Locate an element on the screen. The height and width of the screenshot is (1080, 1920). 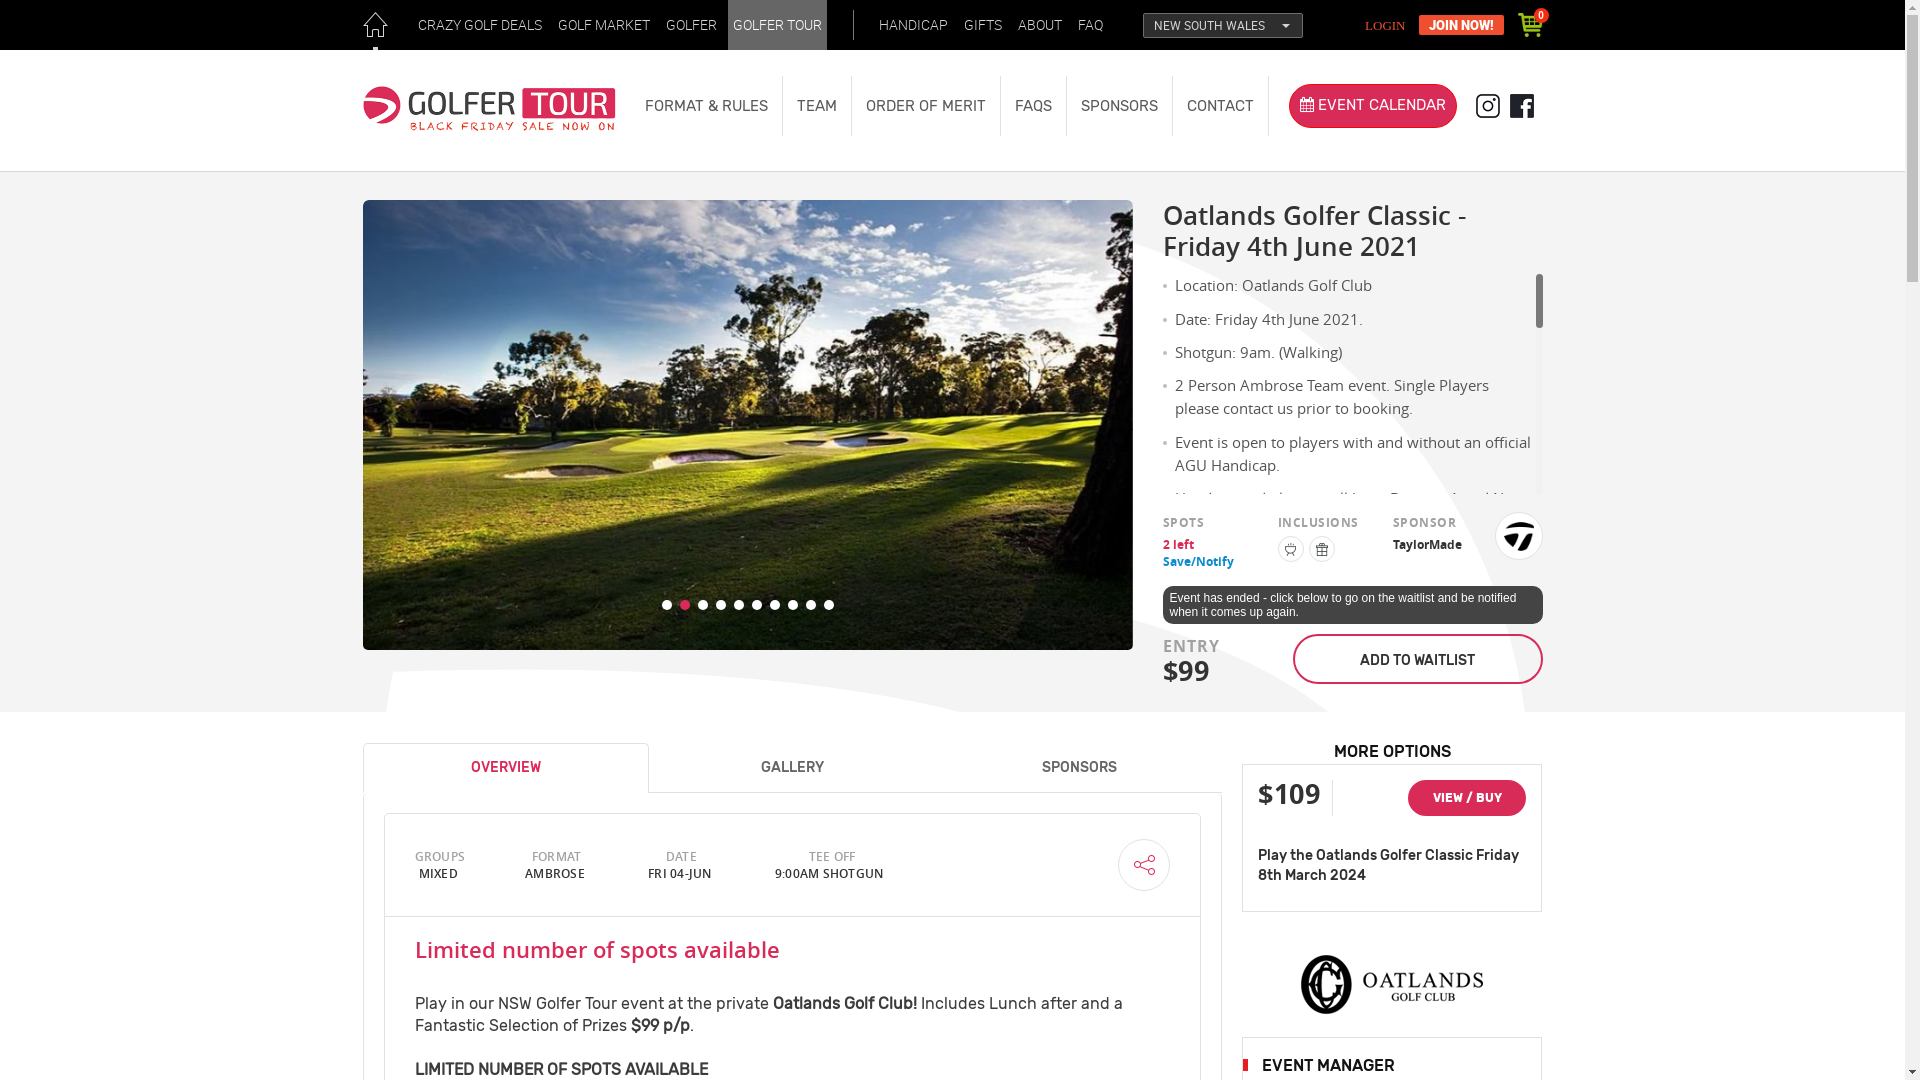
0 is located at coordinates (1530, 25).